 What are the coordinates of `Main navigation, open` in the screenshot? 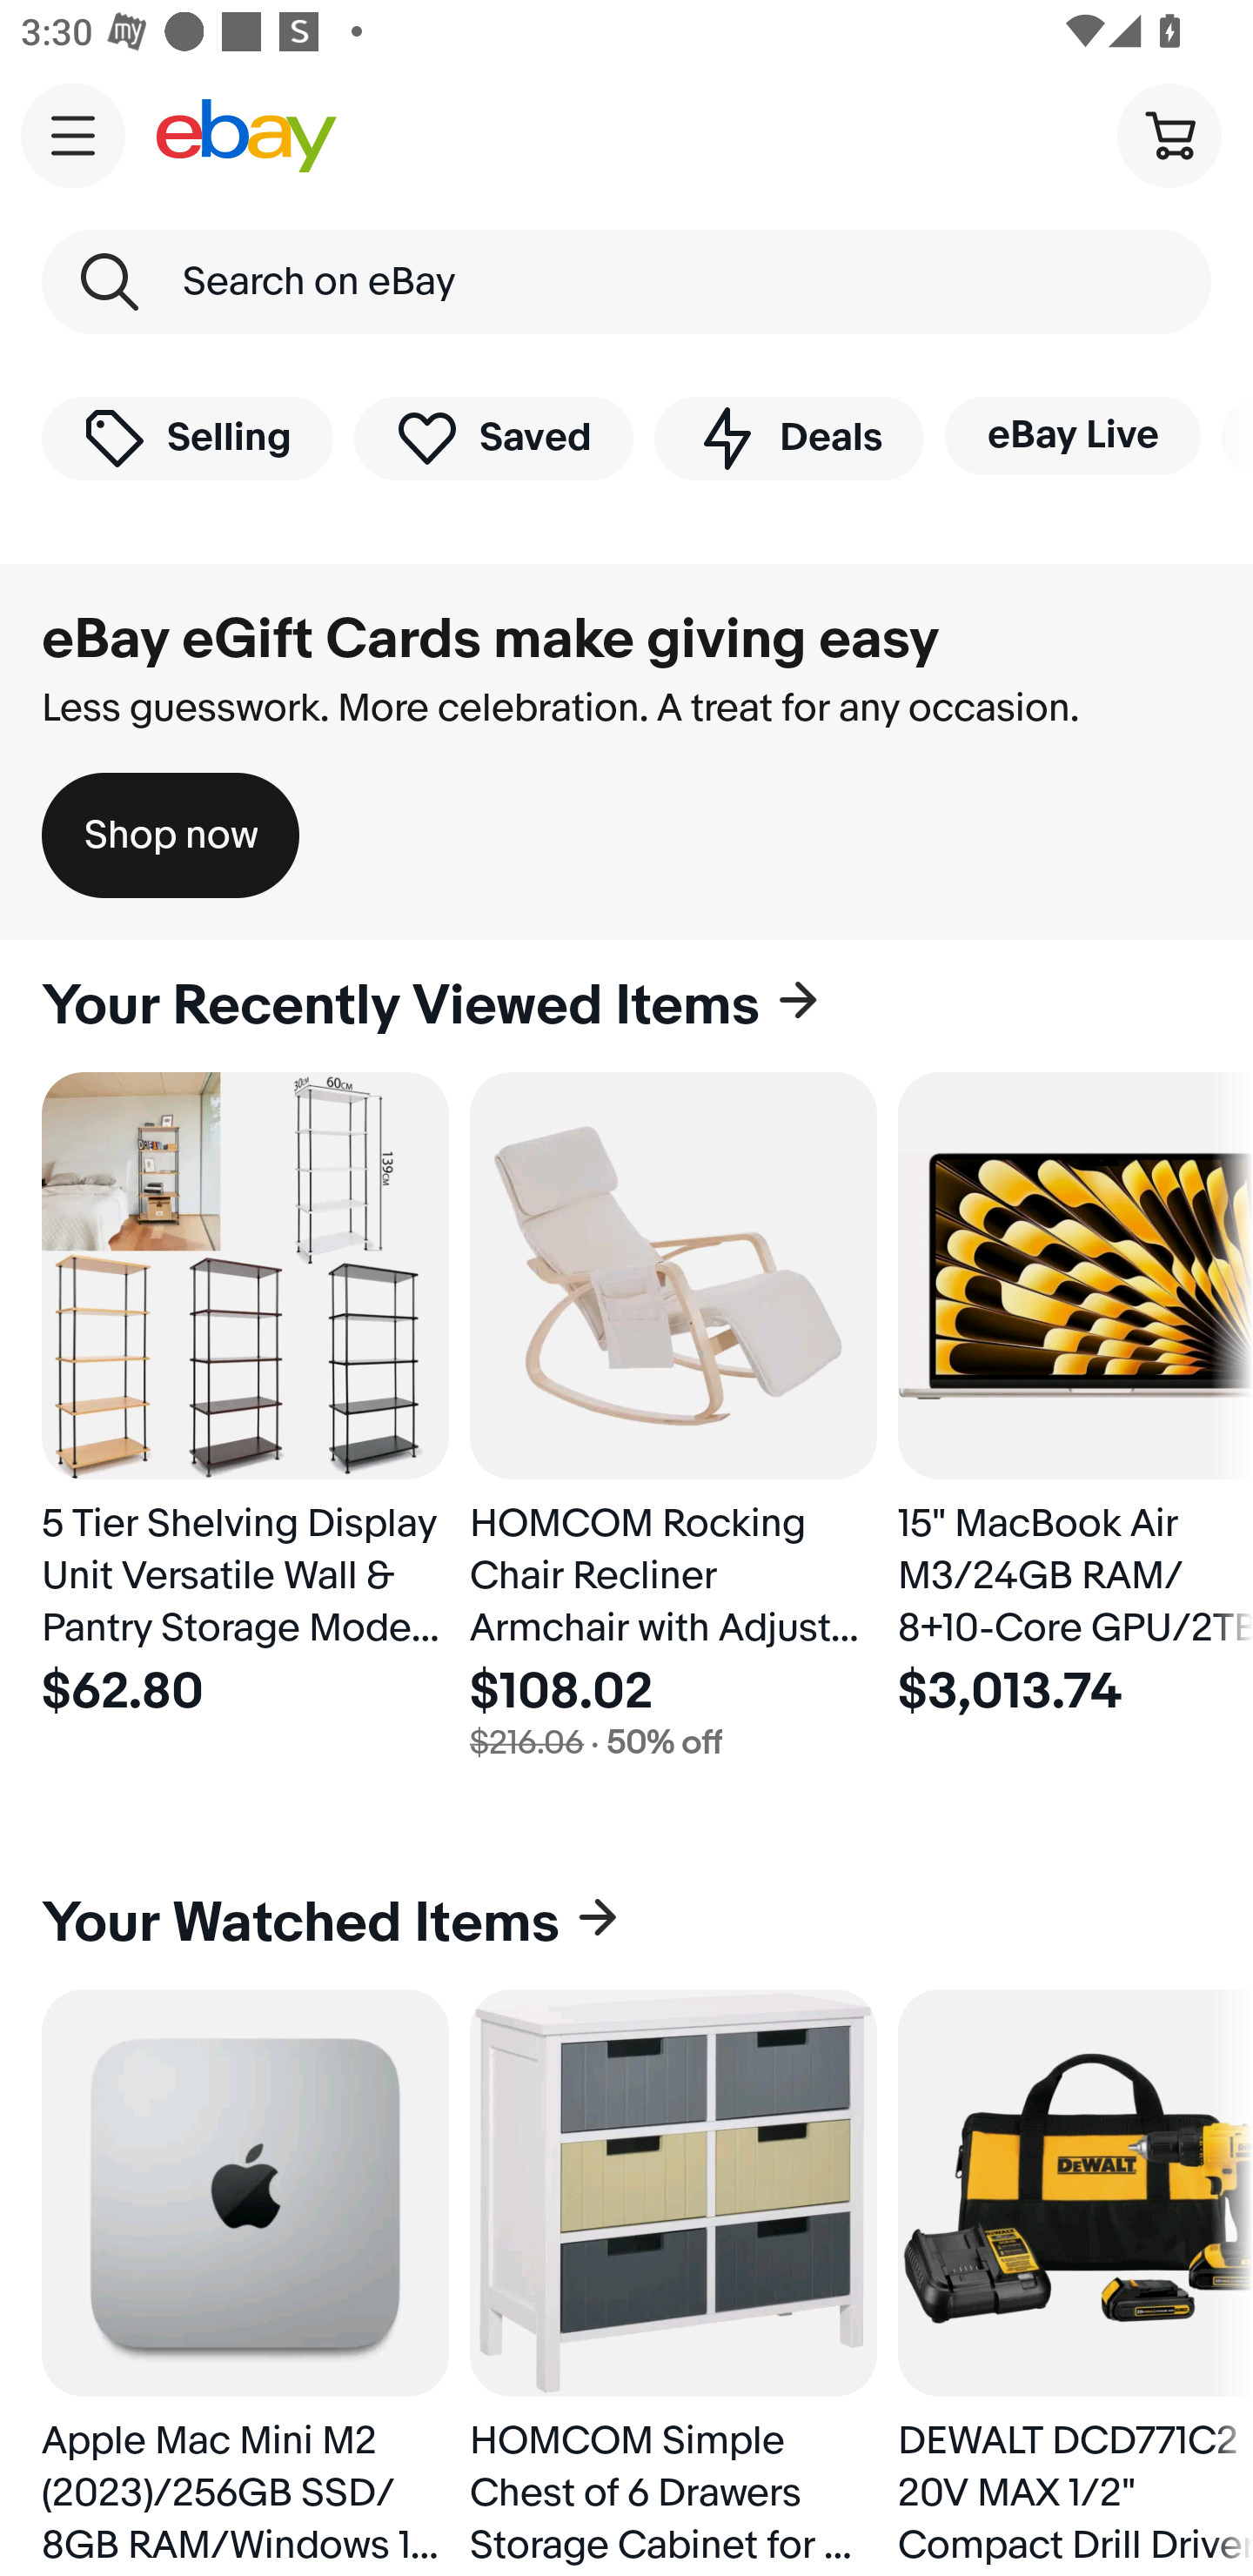 It's located at (73, 135).